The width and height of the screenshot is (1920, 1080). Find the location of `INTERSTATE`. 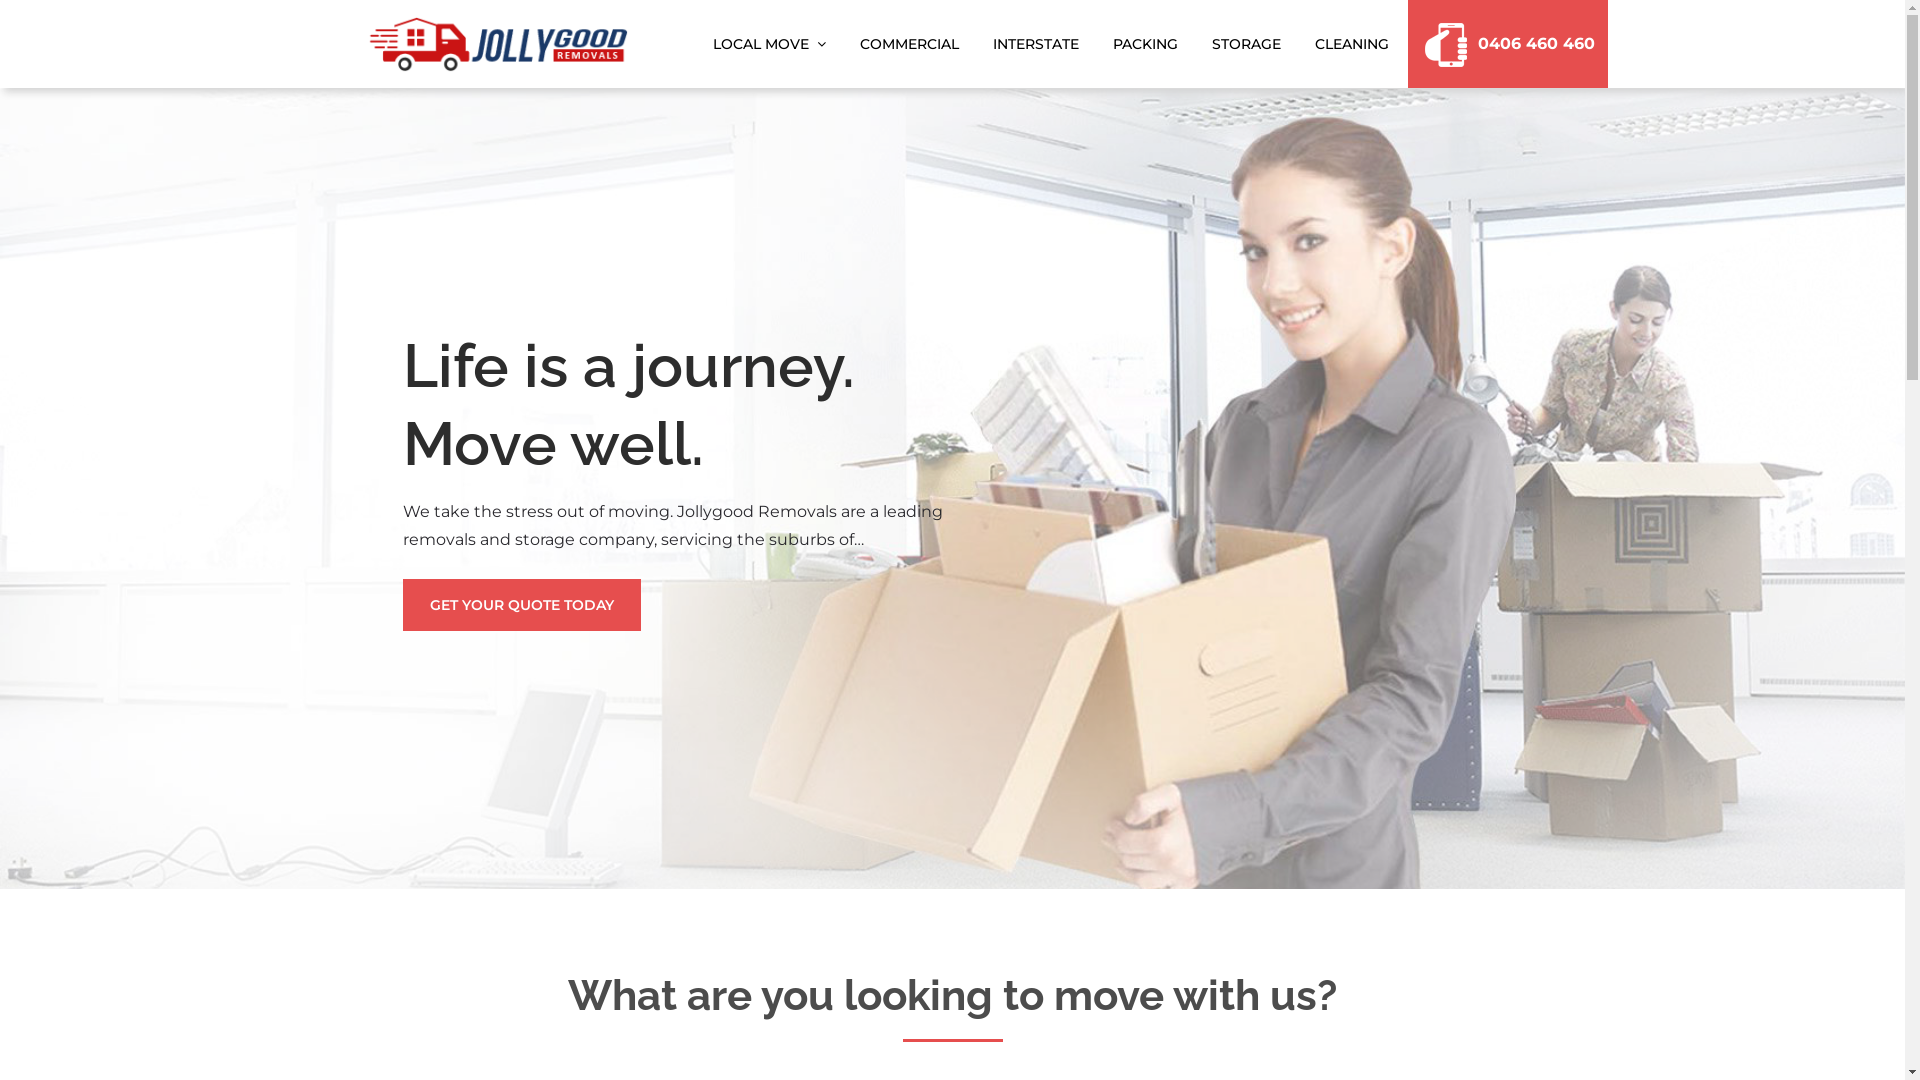

INTERSTATE is located at coordinates (1036, 44).